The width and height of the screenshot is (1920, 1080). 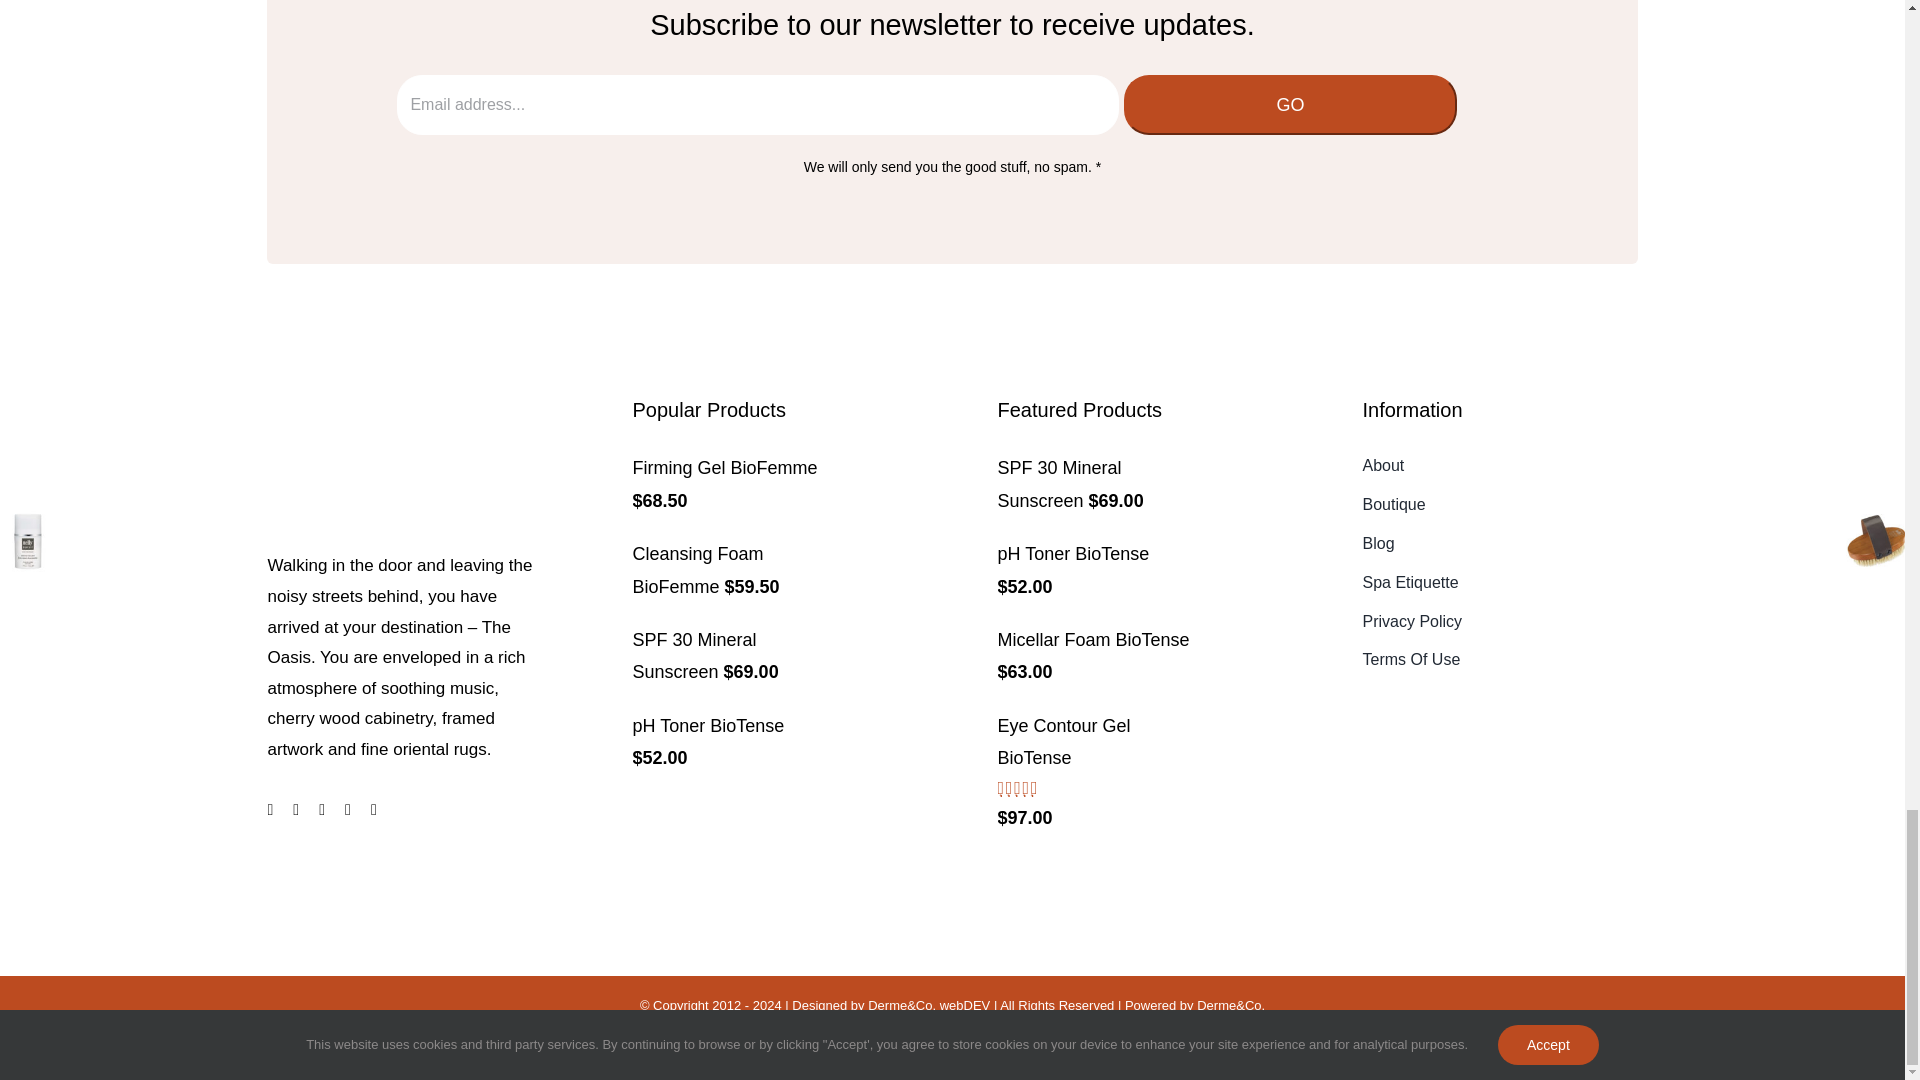 What do you see at coordinates (1290, 104) in the screenshot?
I see `GO` at bounding box center [1290, 104].